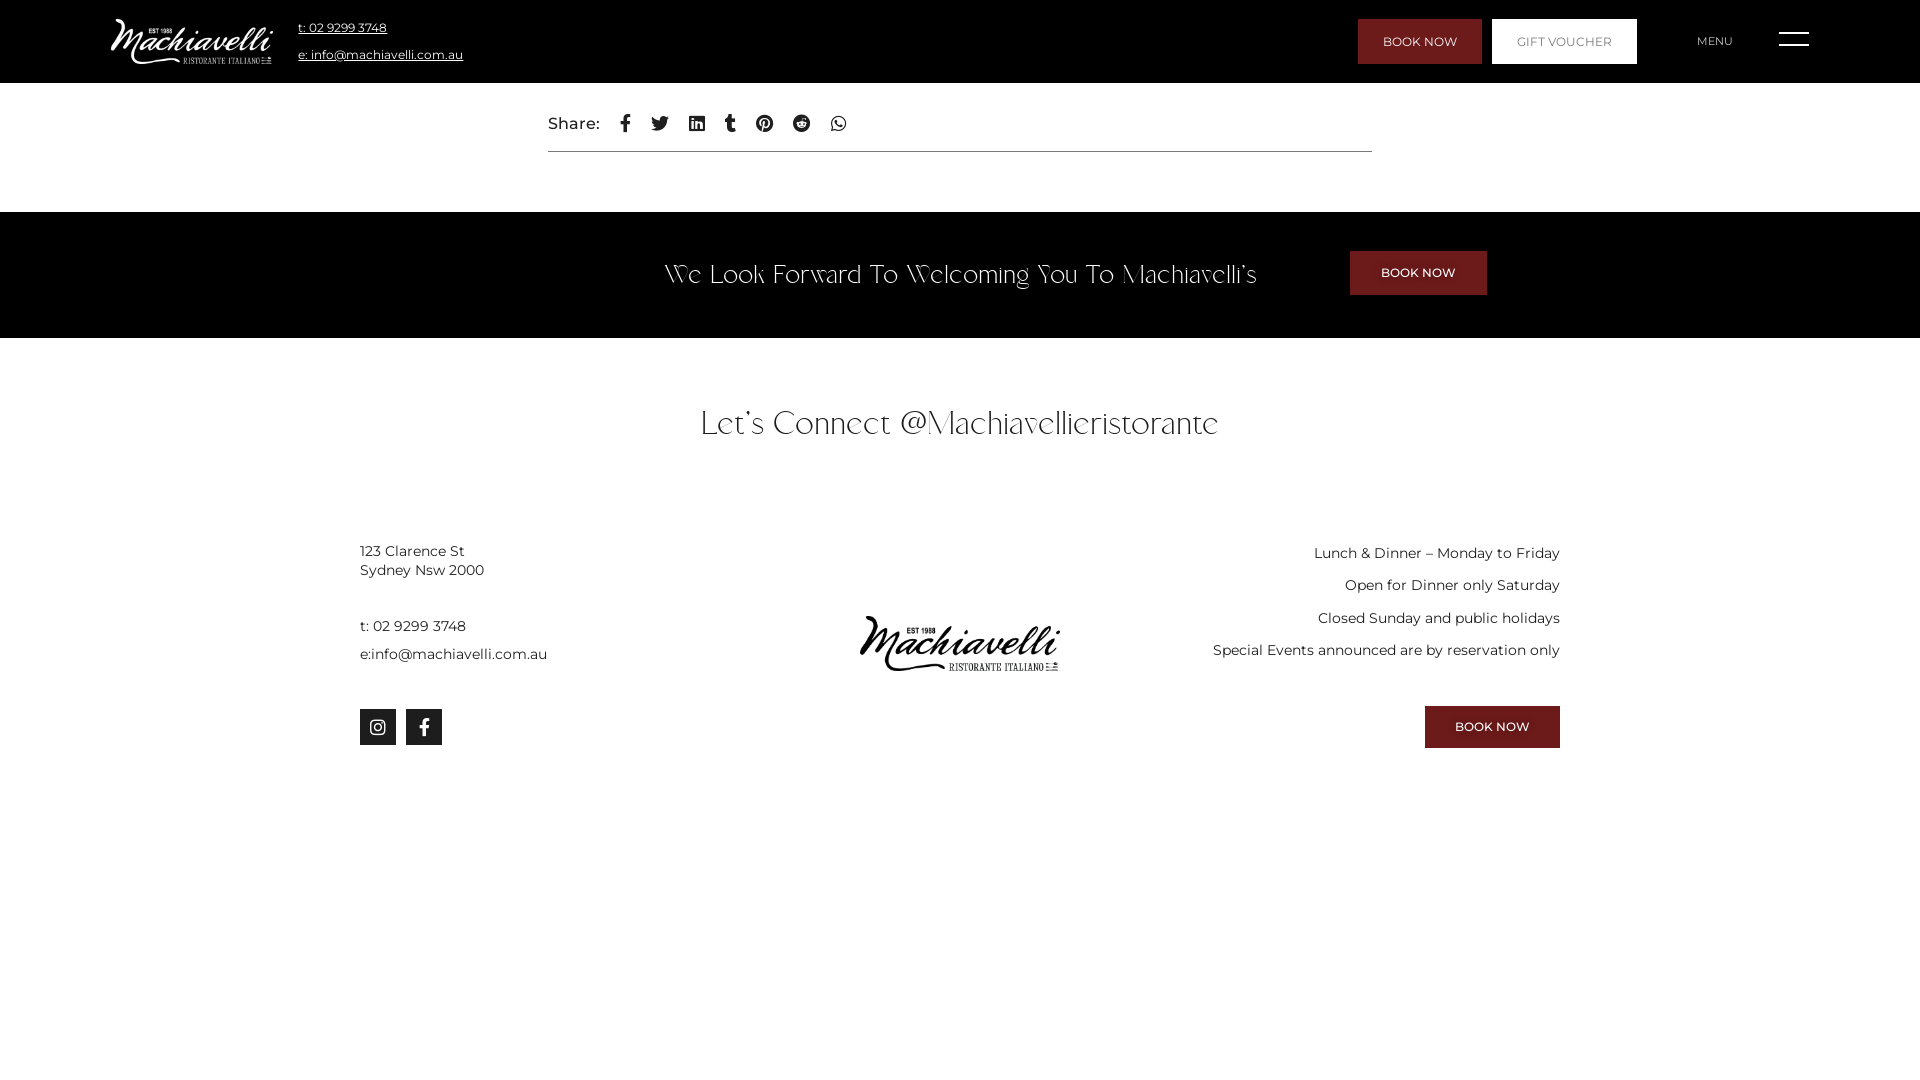 The width and height of the screenshot is (1920, 1080). I want to click on 123 Clarence St
Sydney Nsw 2000, so click(554, 560).